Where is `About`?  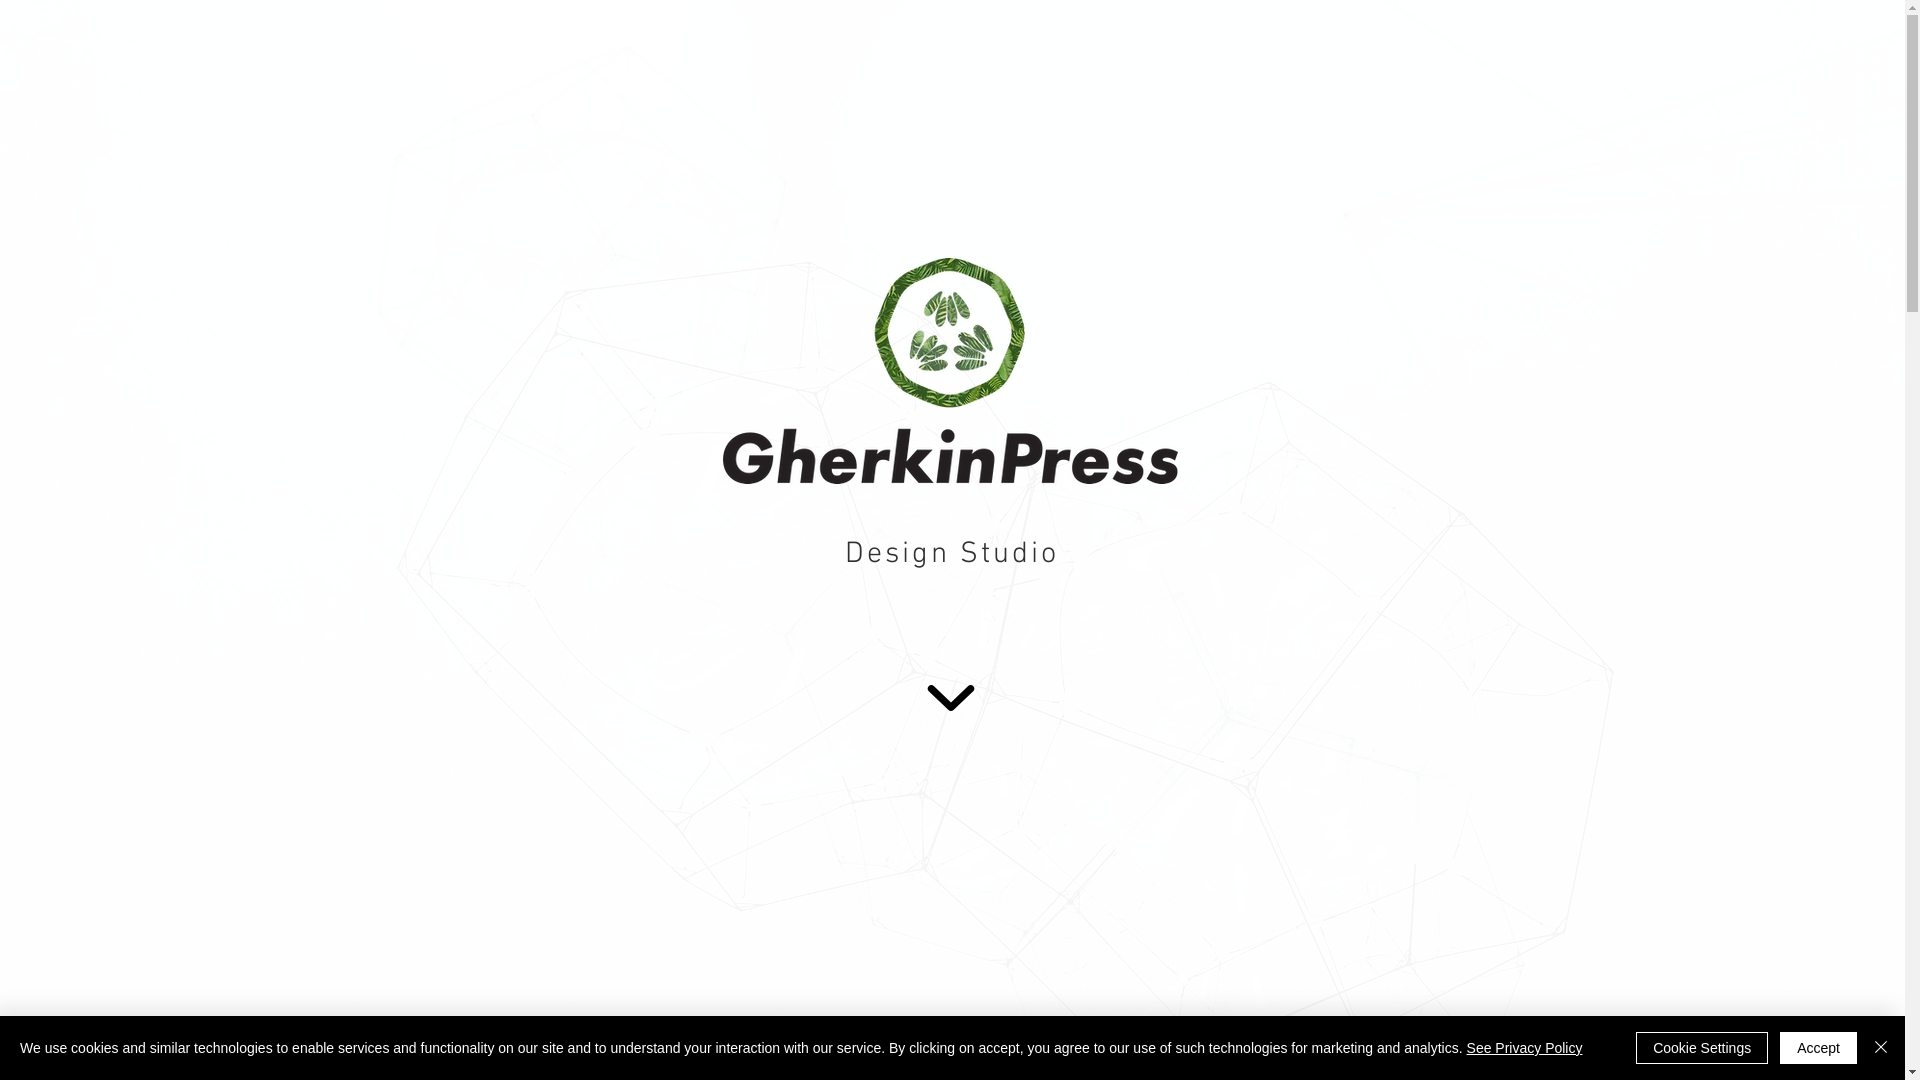 About is located at coordinates (1690, 68).